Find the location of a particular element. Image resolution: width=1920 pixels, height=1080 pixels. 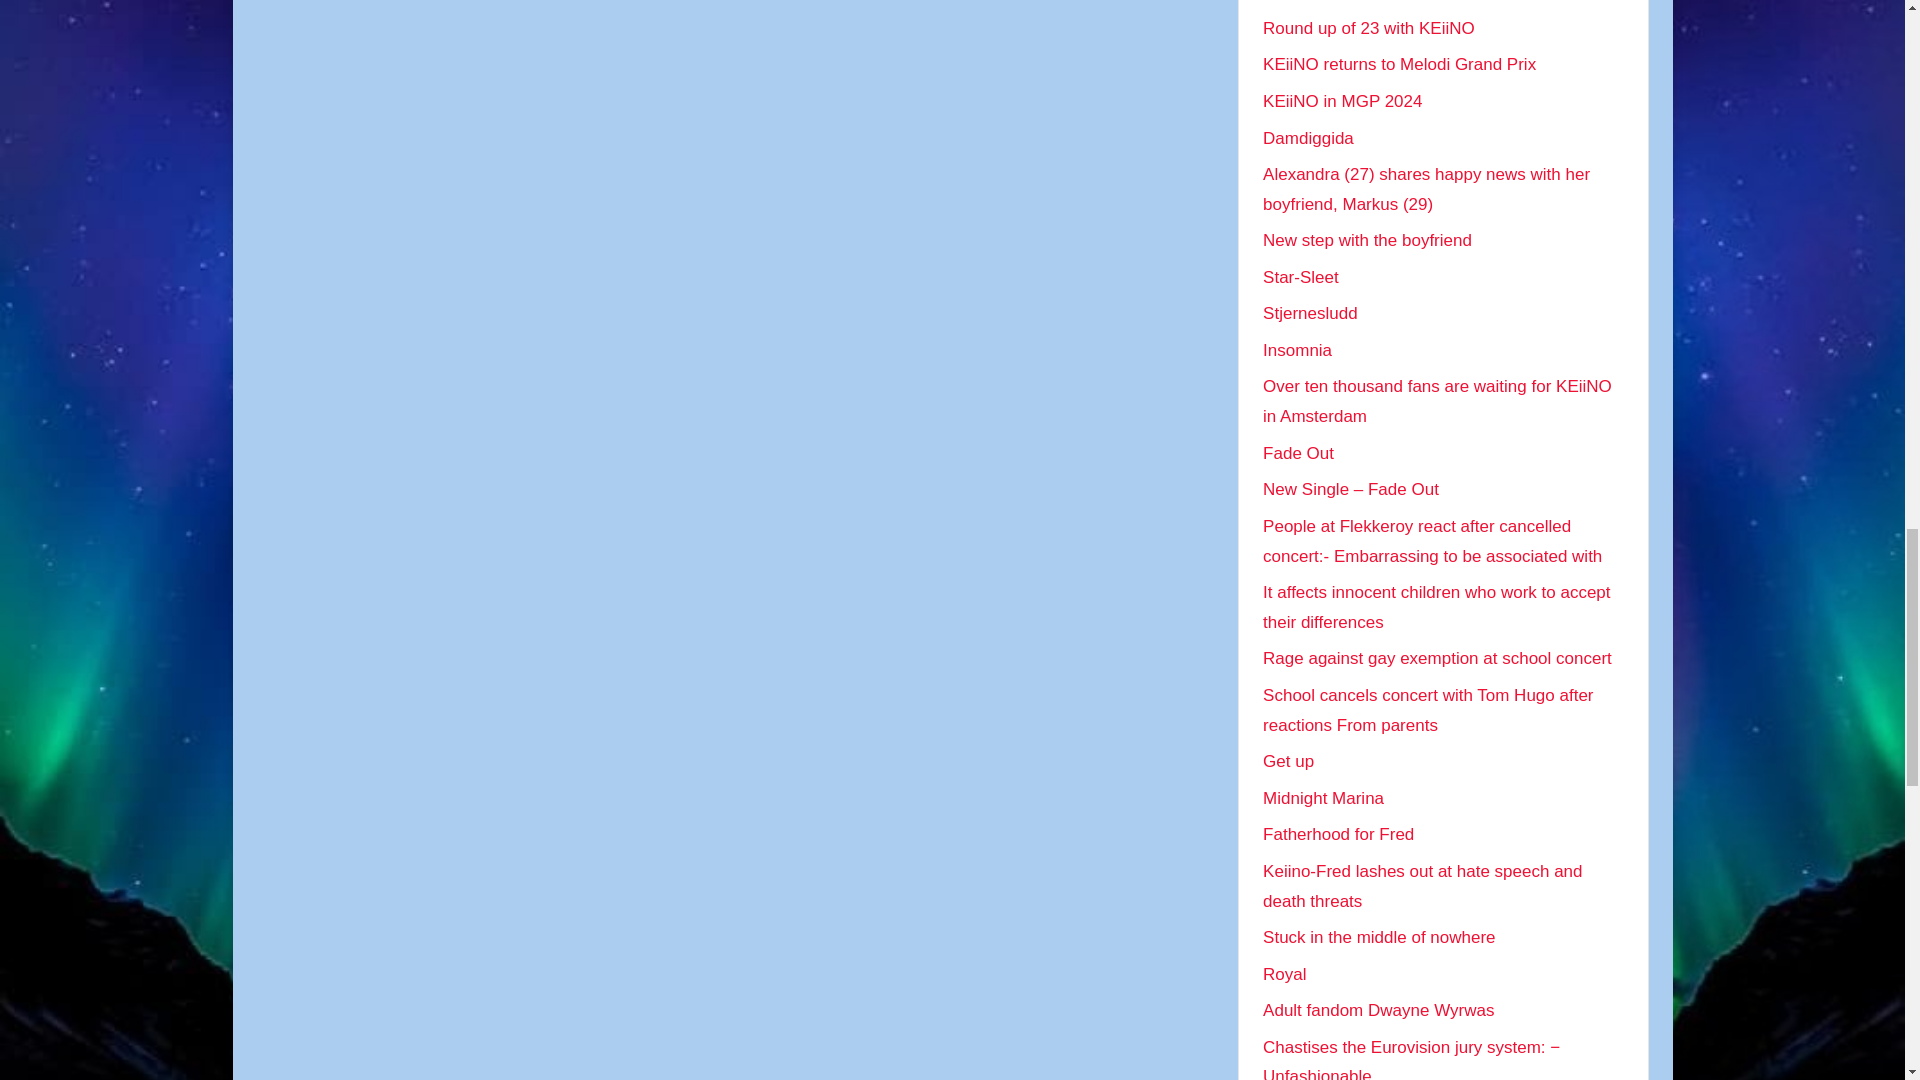

Over ten thousand fans are waiting for KEiiNO in Amsterdam is located at coordinates (1438, 400).